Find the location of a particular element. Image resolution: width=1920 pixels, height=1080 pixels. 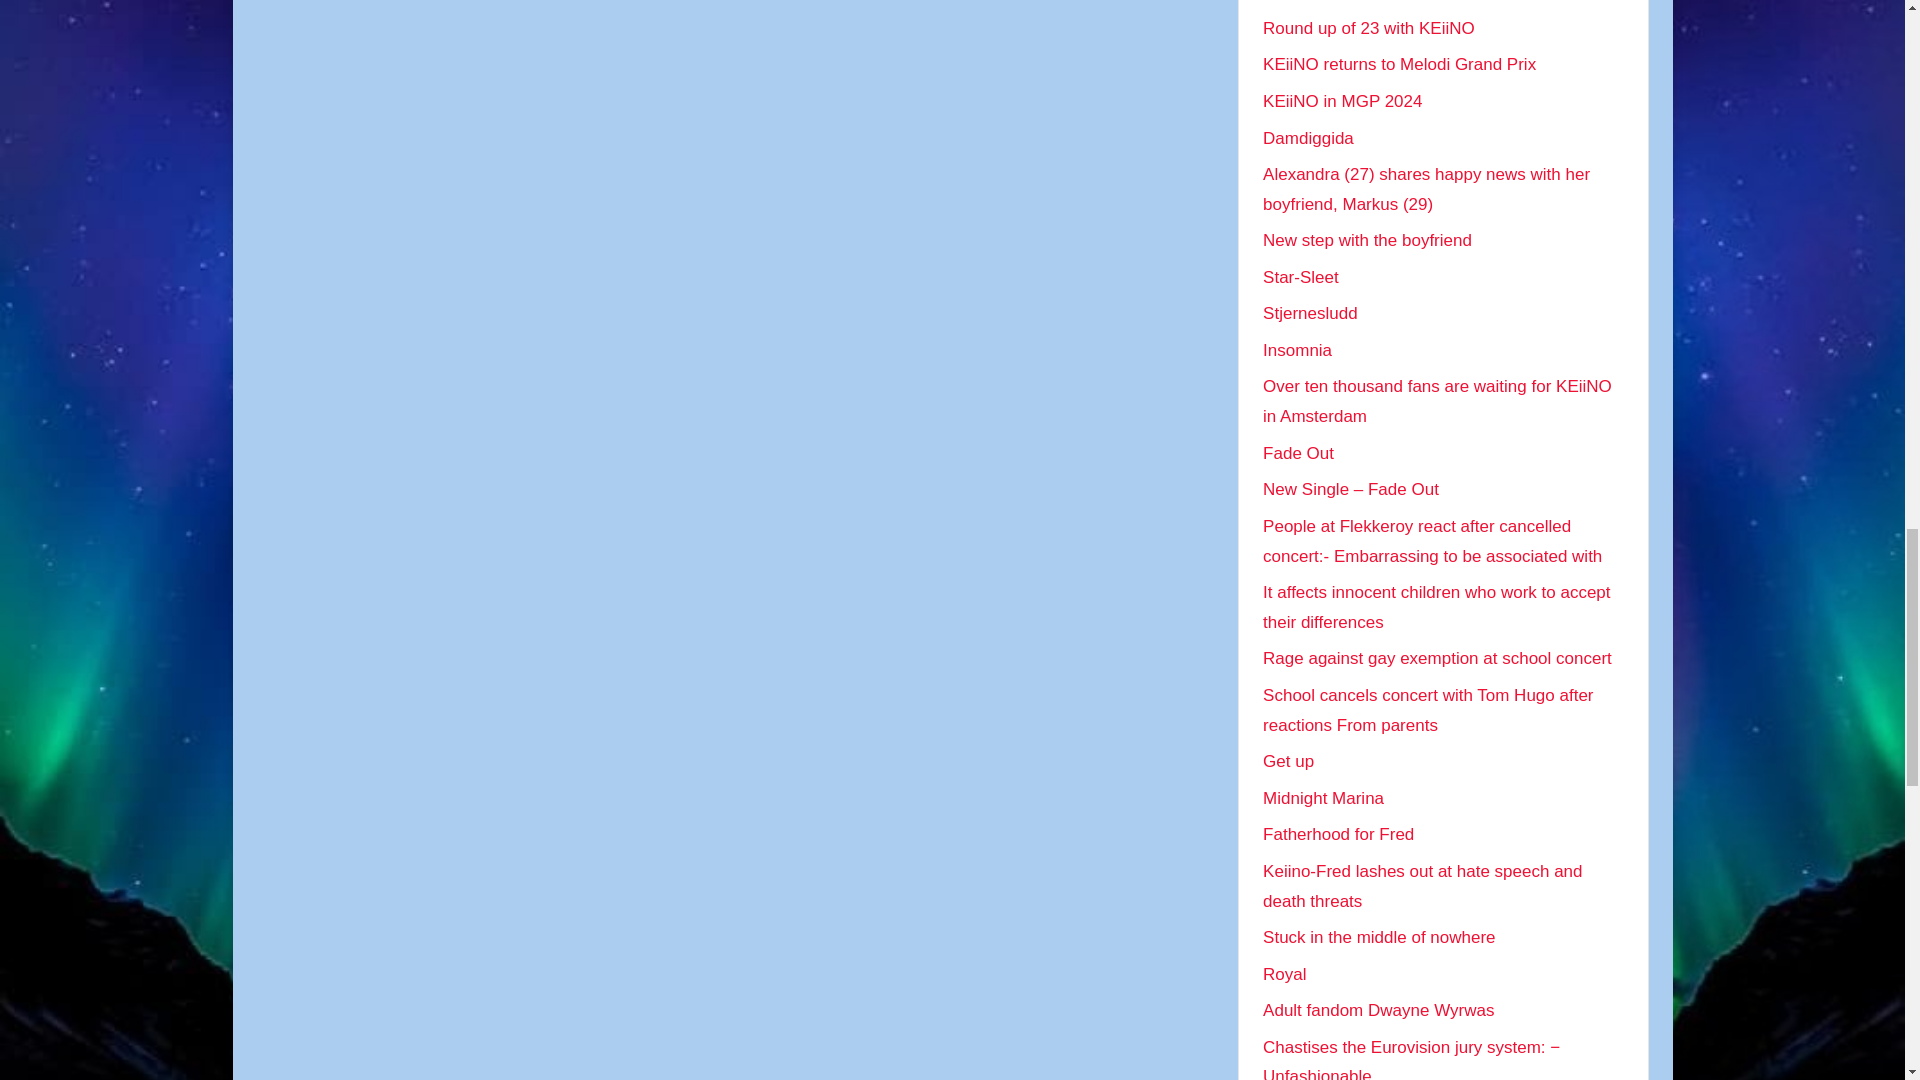

Over ten thousand fans are waiting for KEiiNO in Amsterdam is located at coordinates (1438, 400).